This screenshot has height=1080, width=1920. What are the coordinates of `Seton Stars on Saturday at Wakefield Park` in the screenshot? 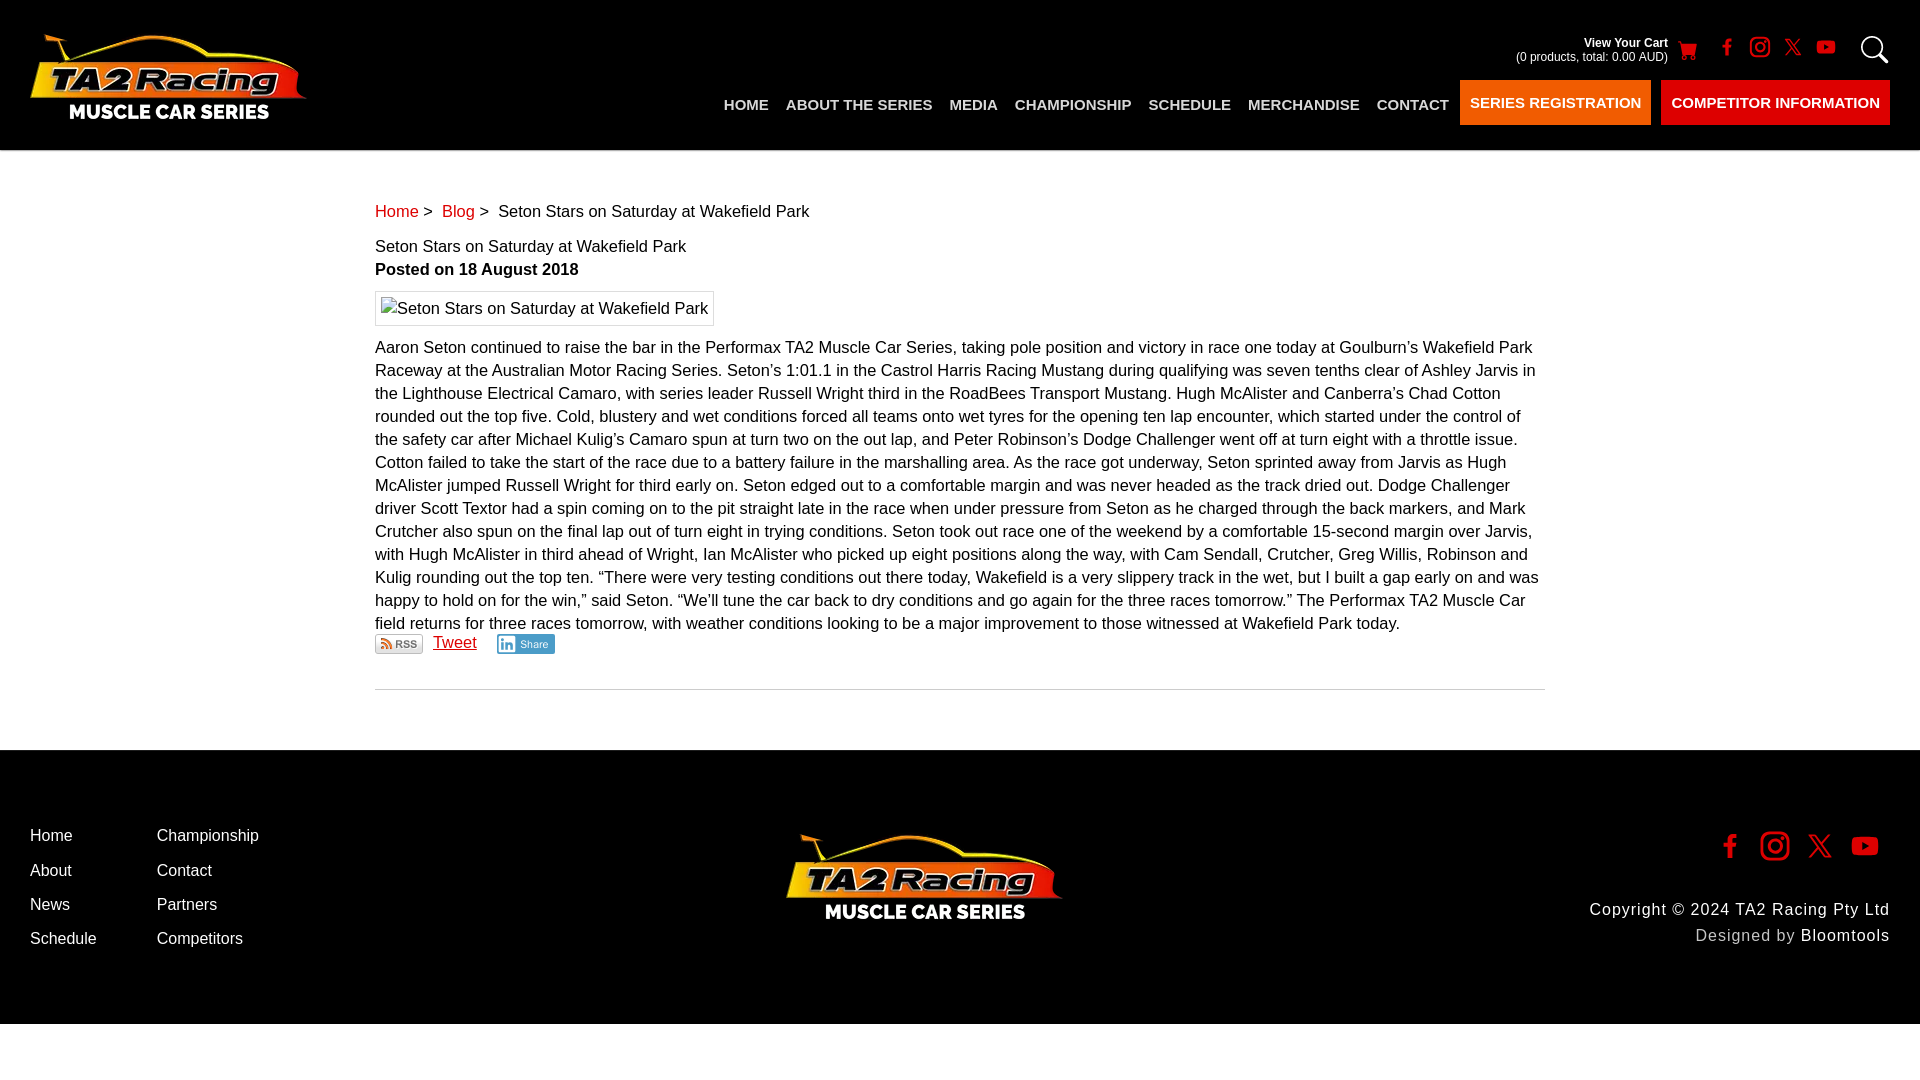 It's located at (544, 308).